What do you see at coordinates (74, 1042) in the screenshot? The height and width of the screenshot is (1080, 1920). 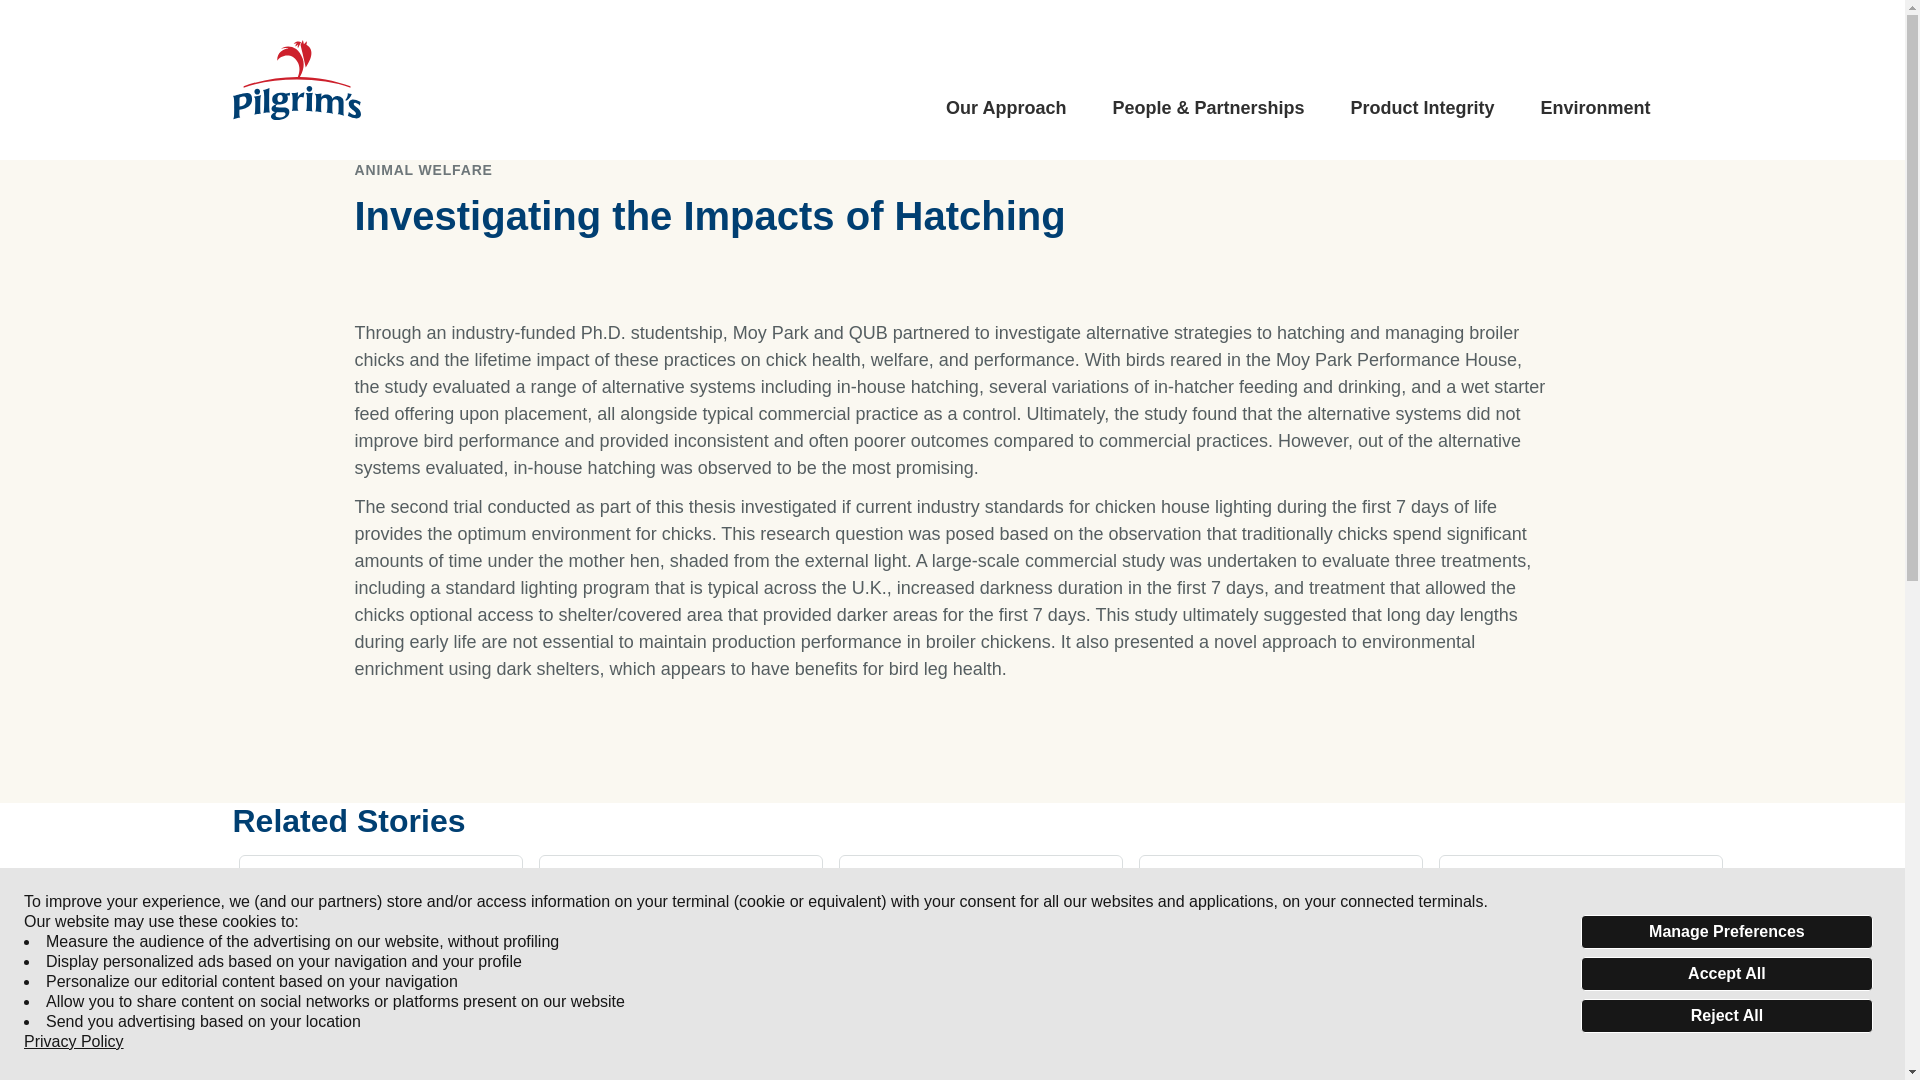 I see `Privacy Policy` at bounding box center [74, 1042].